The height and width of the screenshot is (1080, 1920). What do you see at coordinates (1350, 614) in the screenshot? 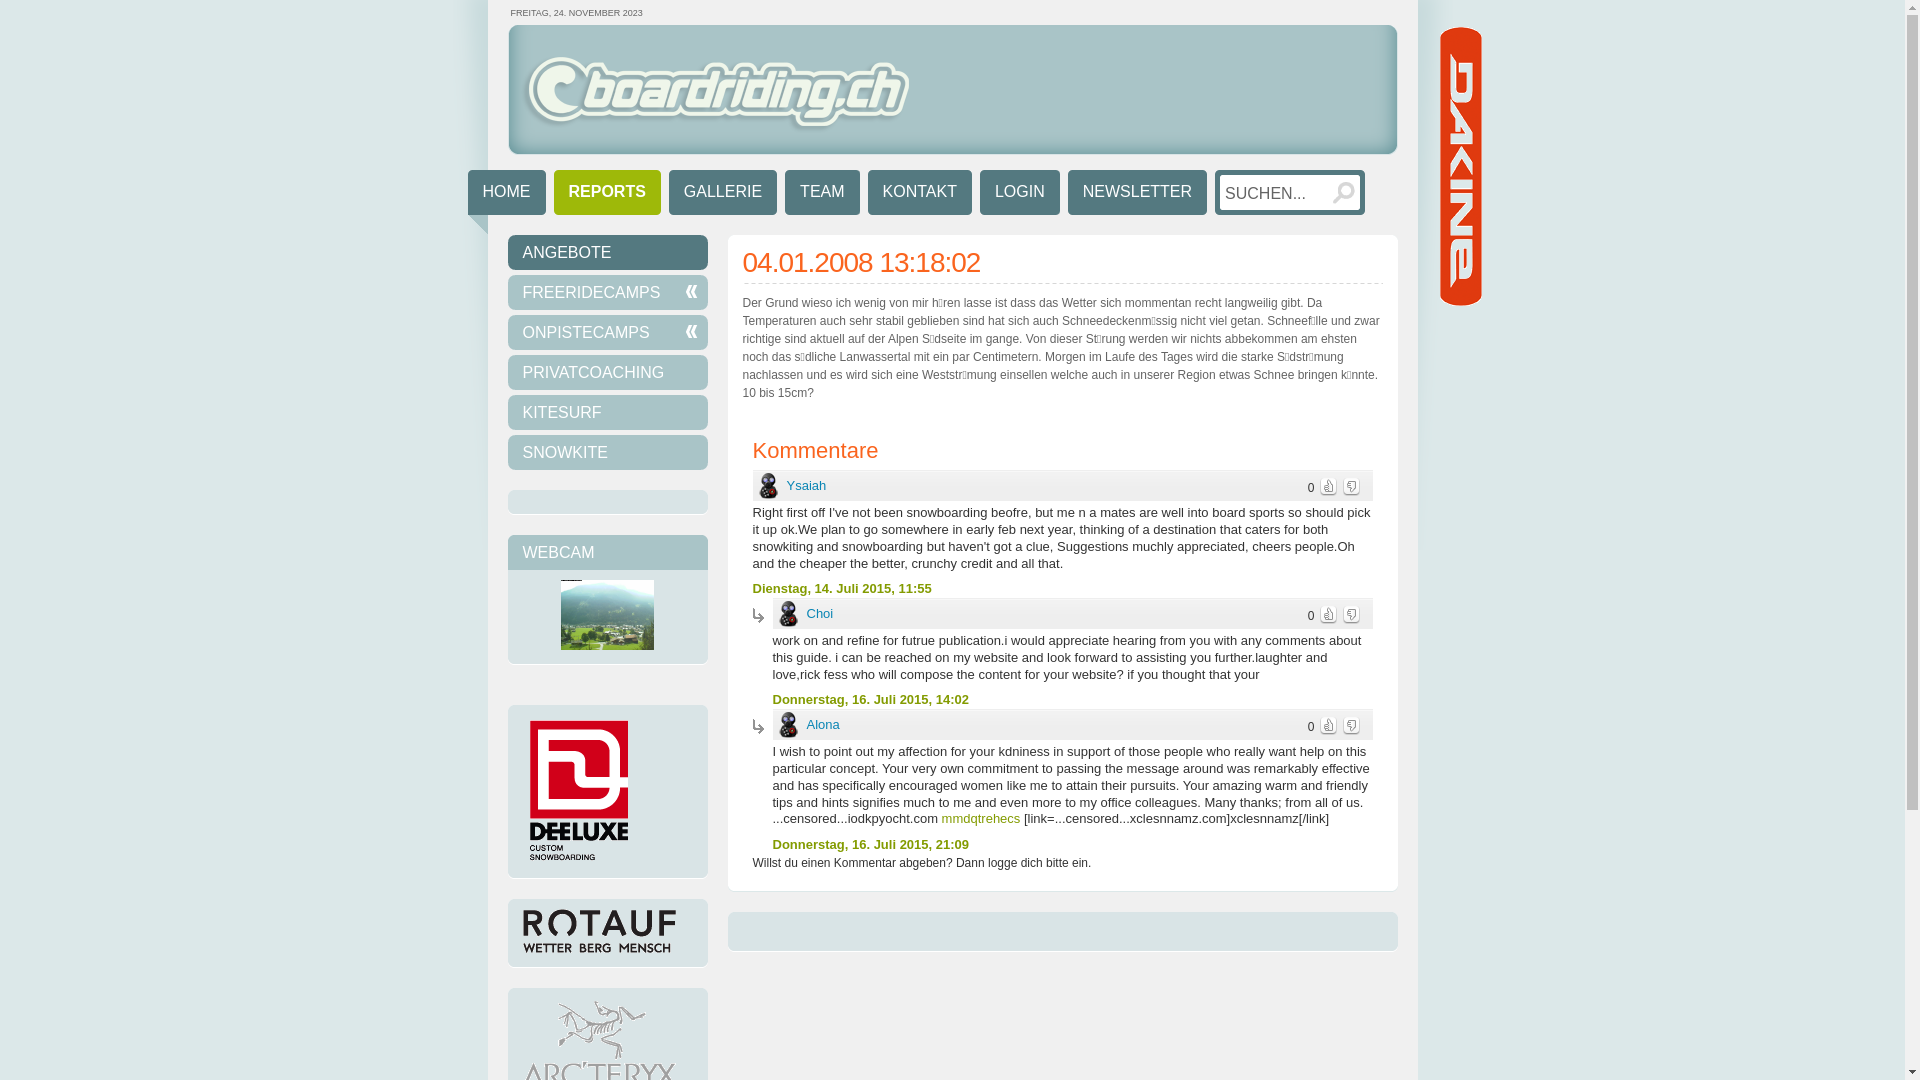
I see ` ` at bounding box center [1350, 614].